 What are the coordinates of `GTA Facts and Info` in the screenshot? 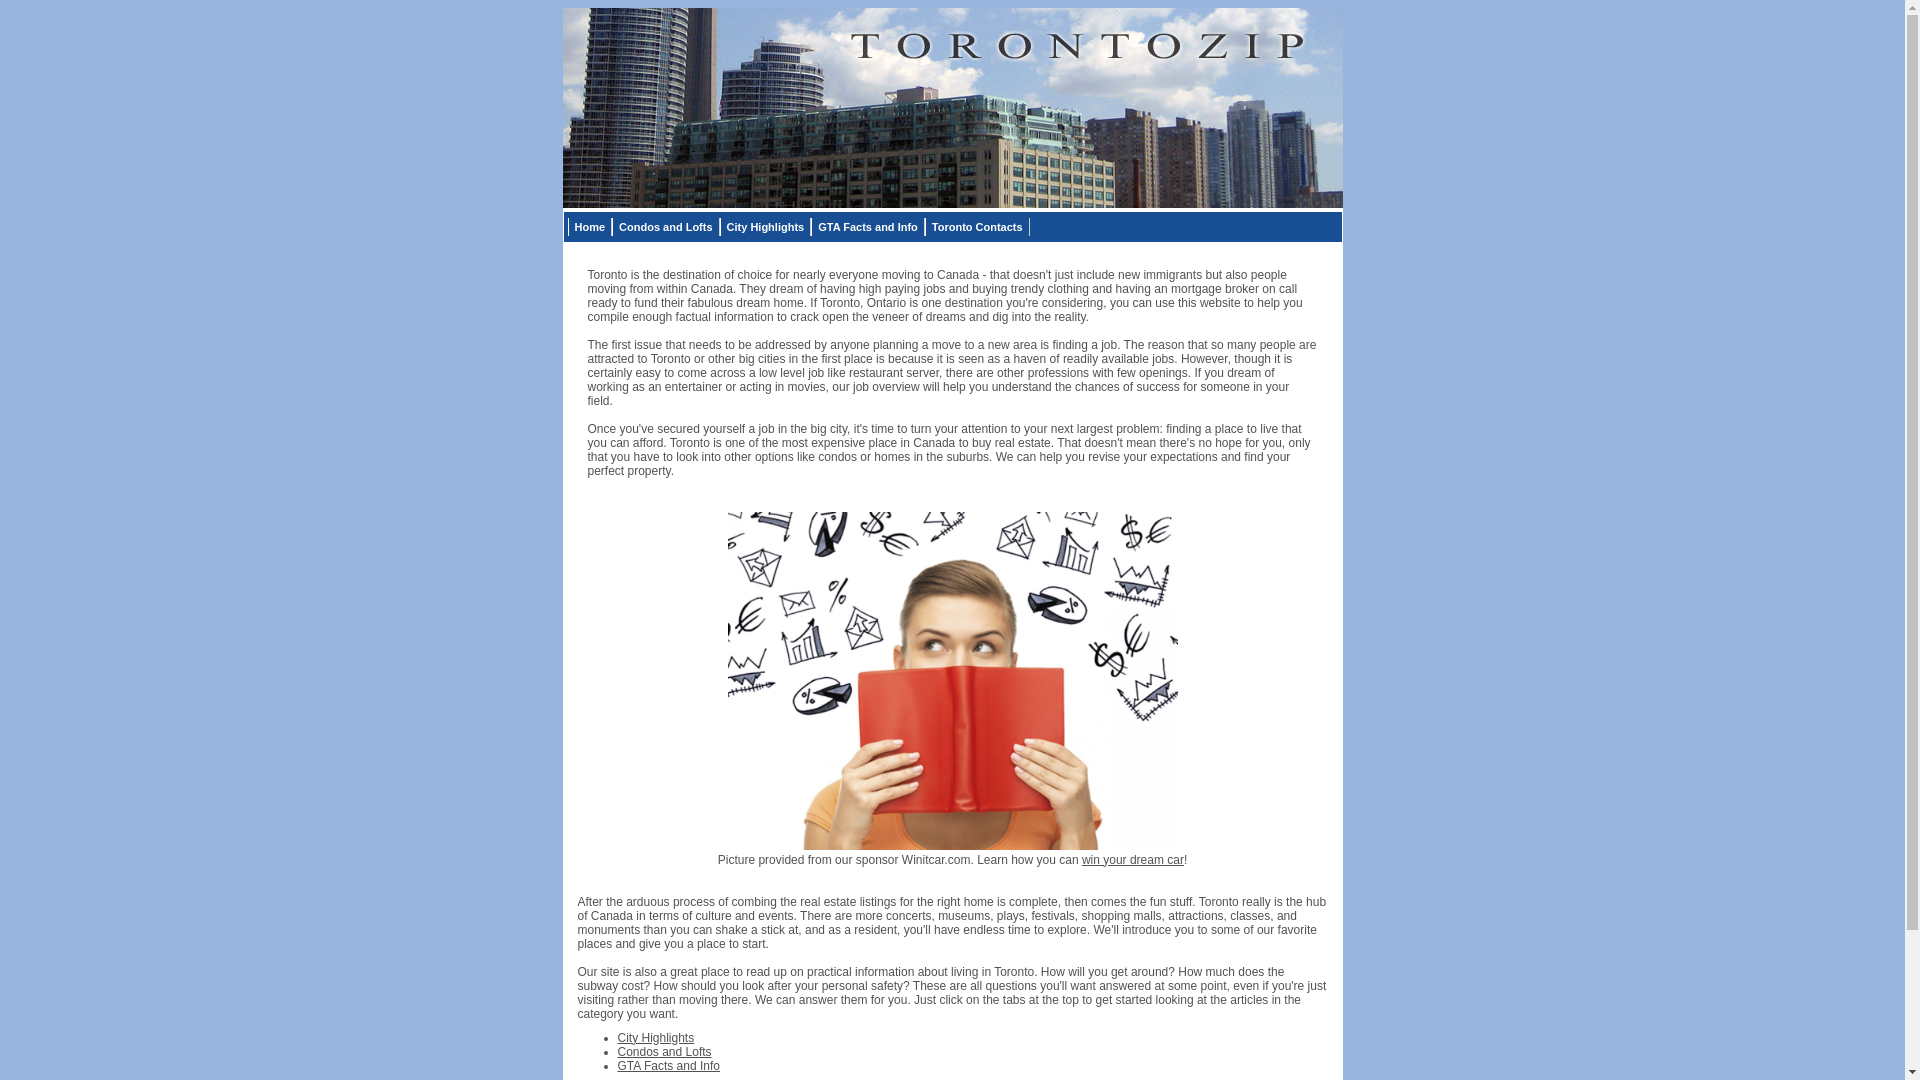 It's located at (670, 1065).